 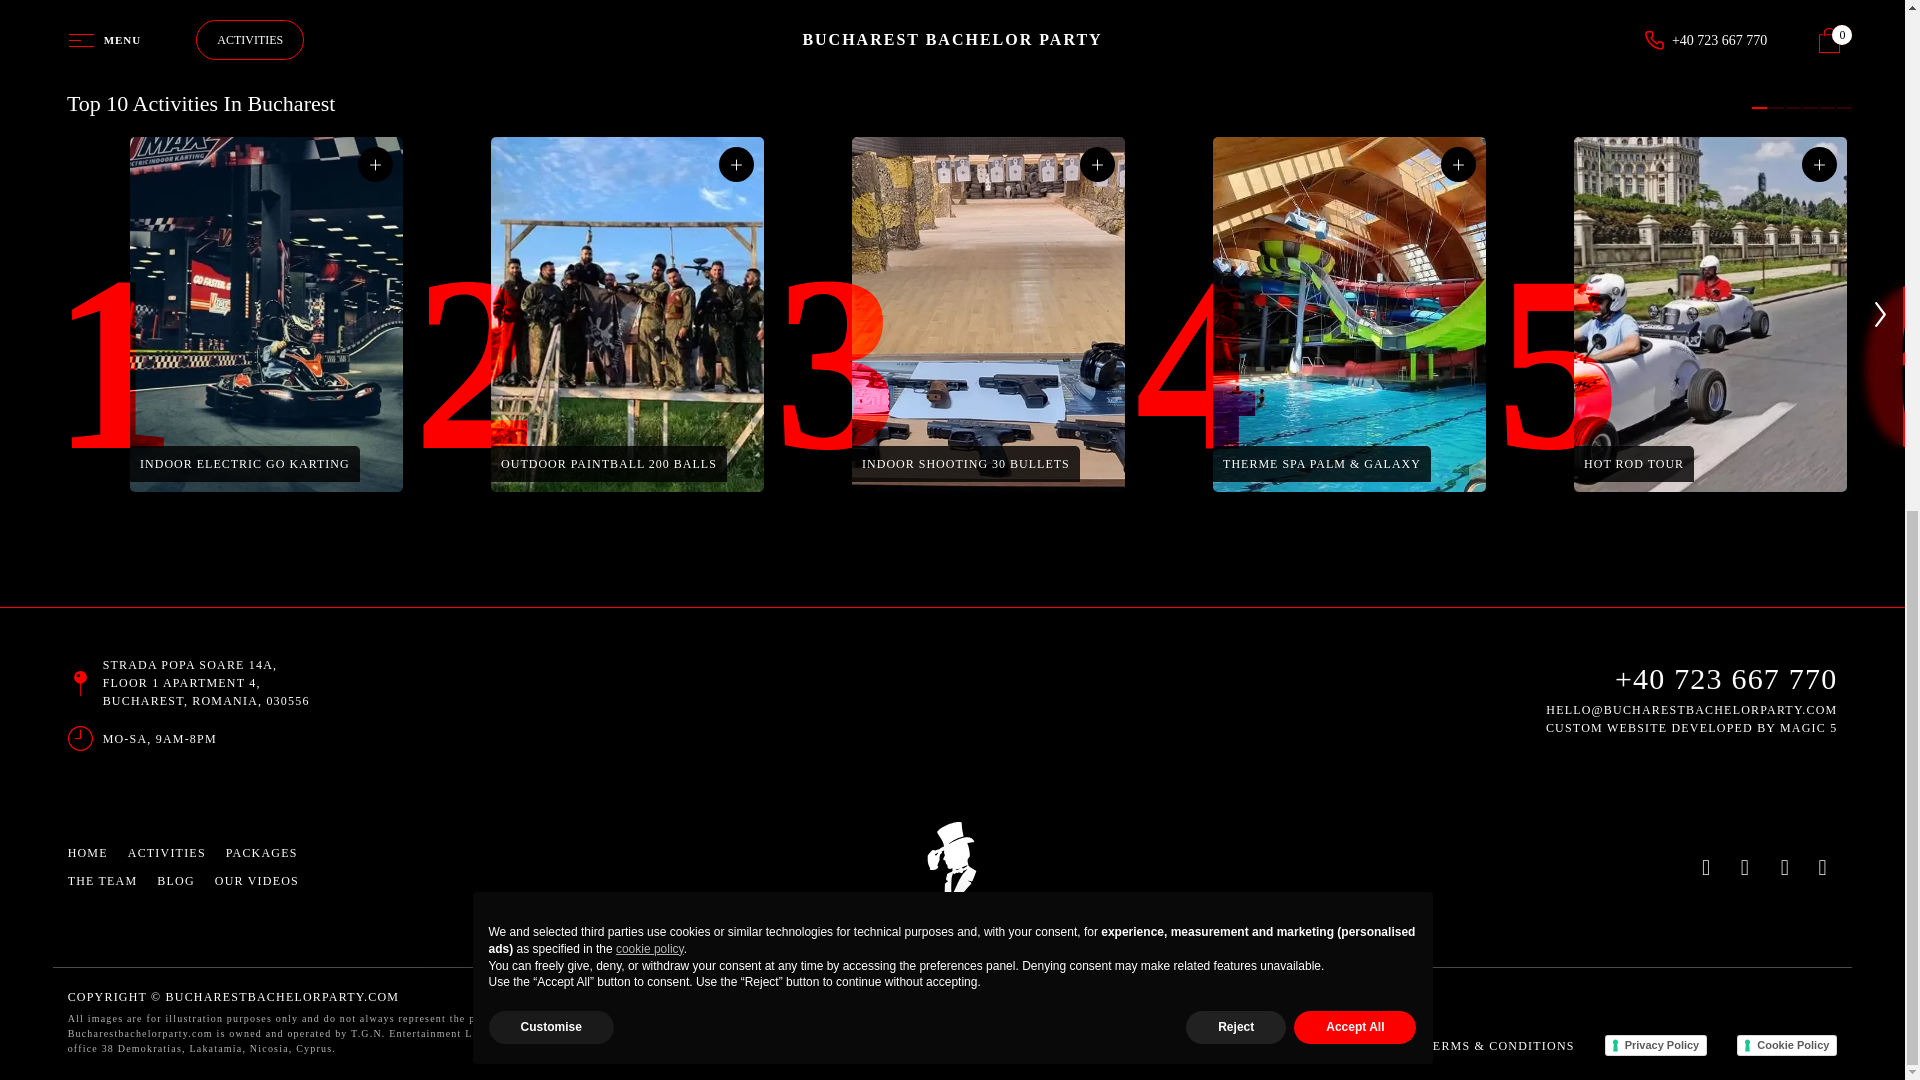 What do you see at coordinates (952, 866) in the screenshot?
I see `Logo unknown` at bounding box center [952, 866].